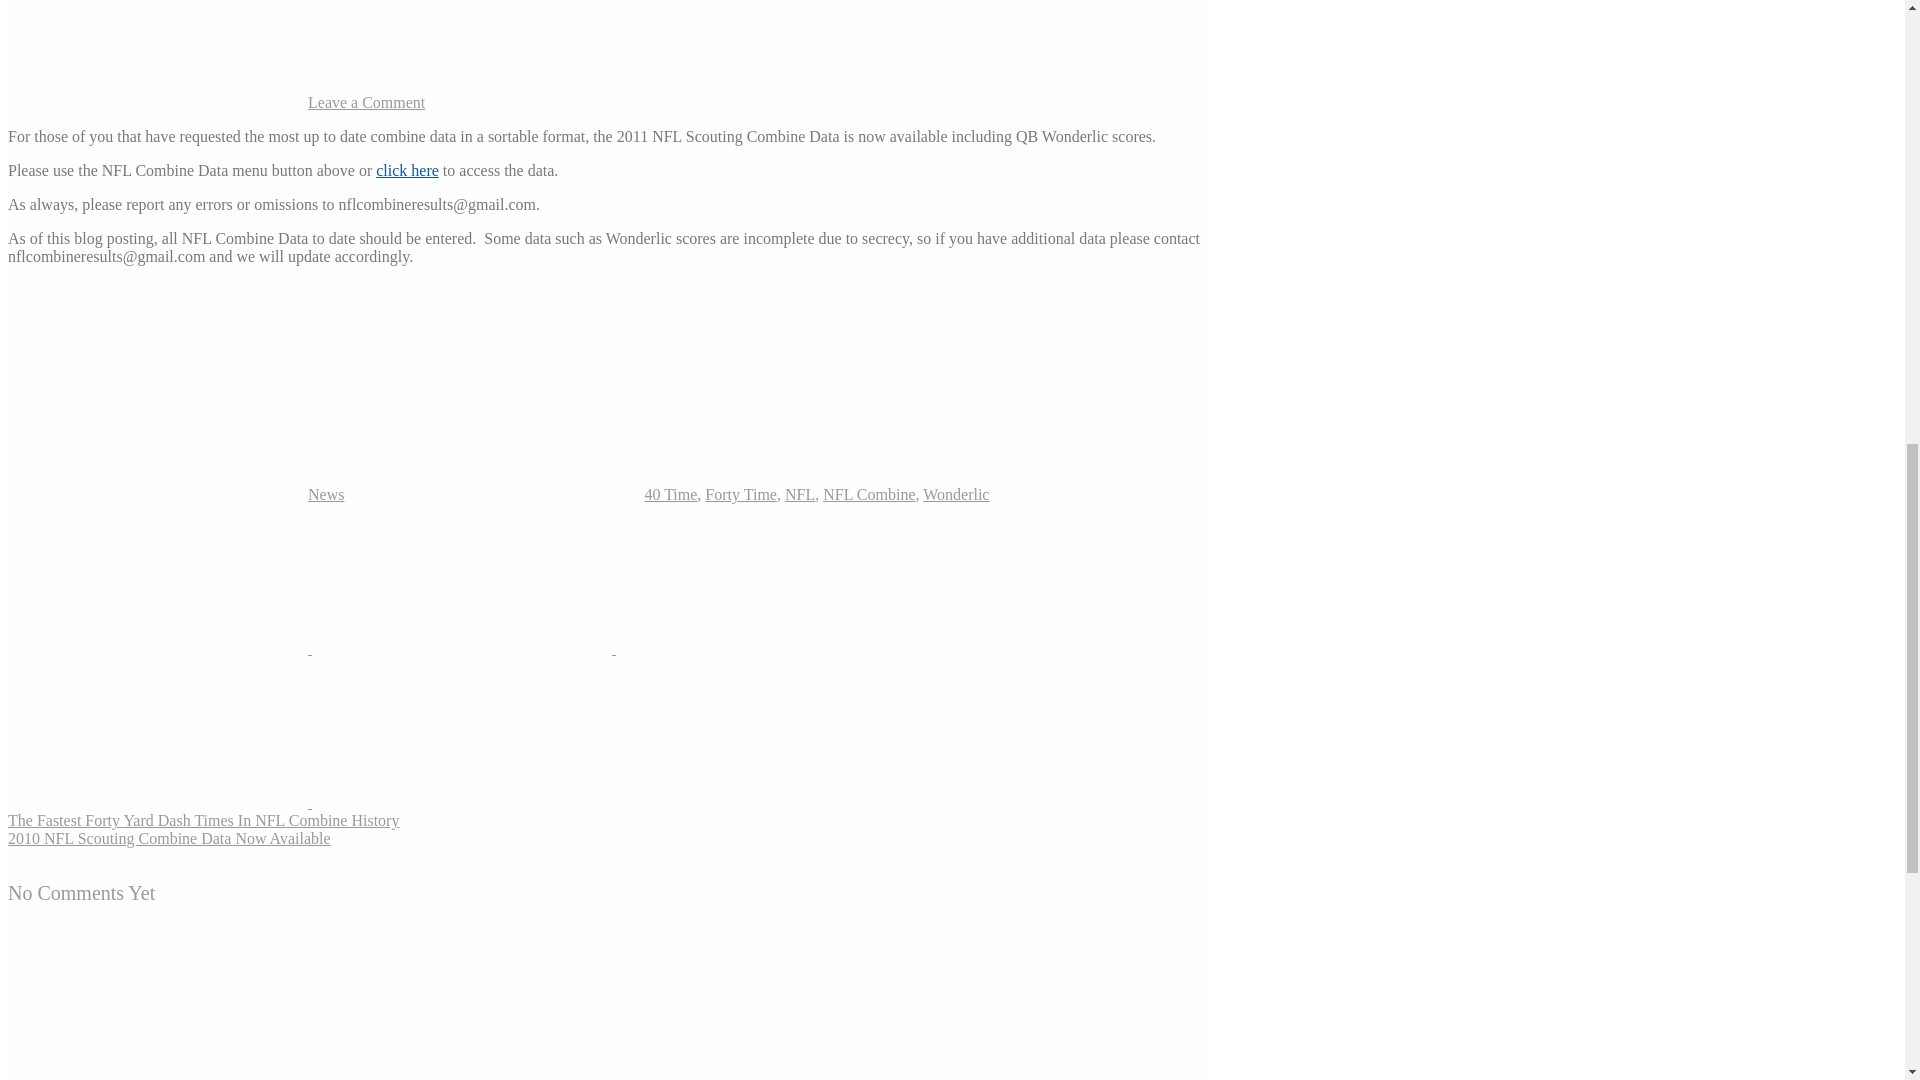 This screenshot has width=1920, height=1080. What do you see at coordinates (408, 170) in the screenshot?
I see `2011 NFL Scouting Combine Results` at bounding box center [408, 170].